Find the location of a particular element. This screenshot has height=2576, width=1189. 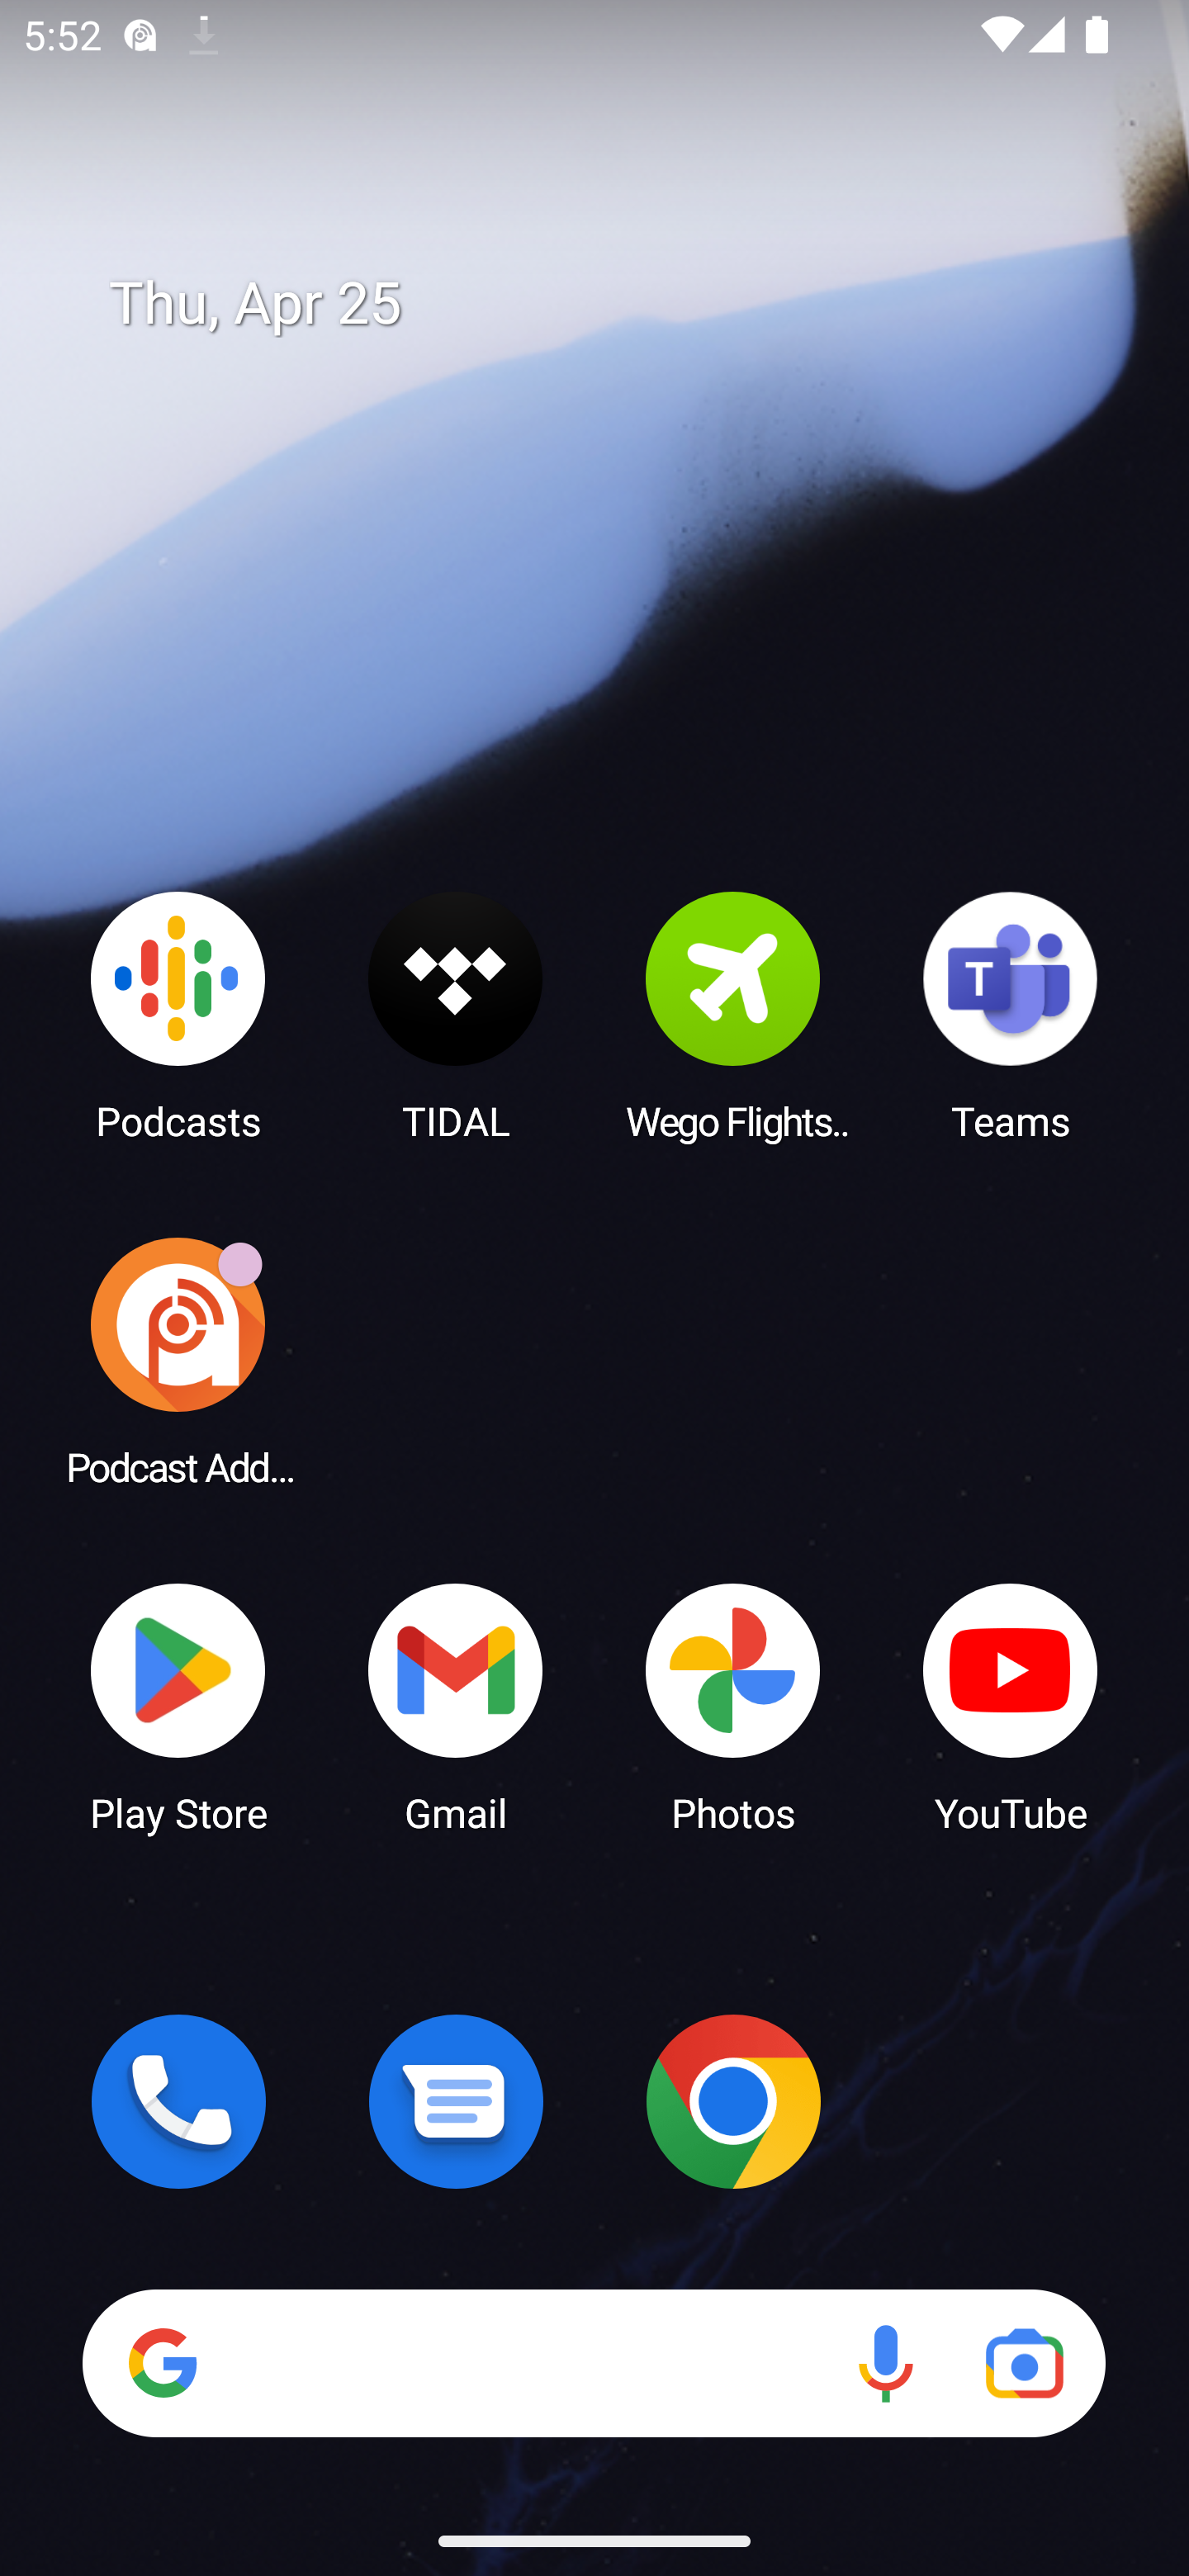

Photos is located at coordinates (733, 1706).